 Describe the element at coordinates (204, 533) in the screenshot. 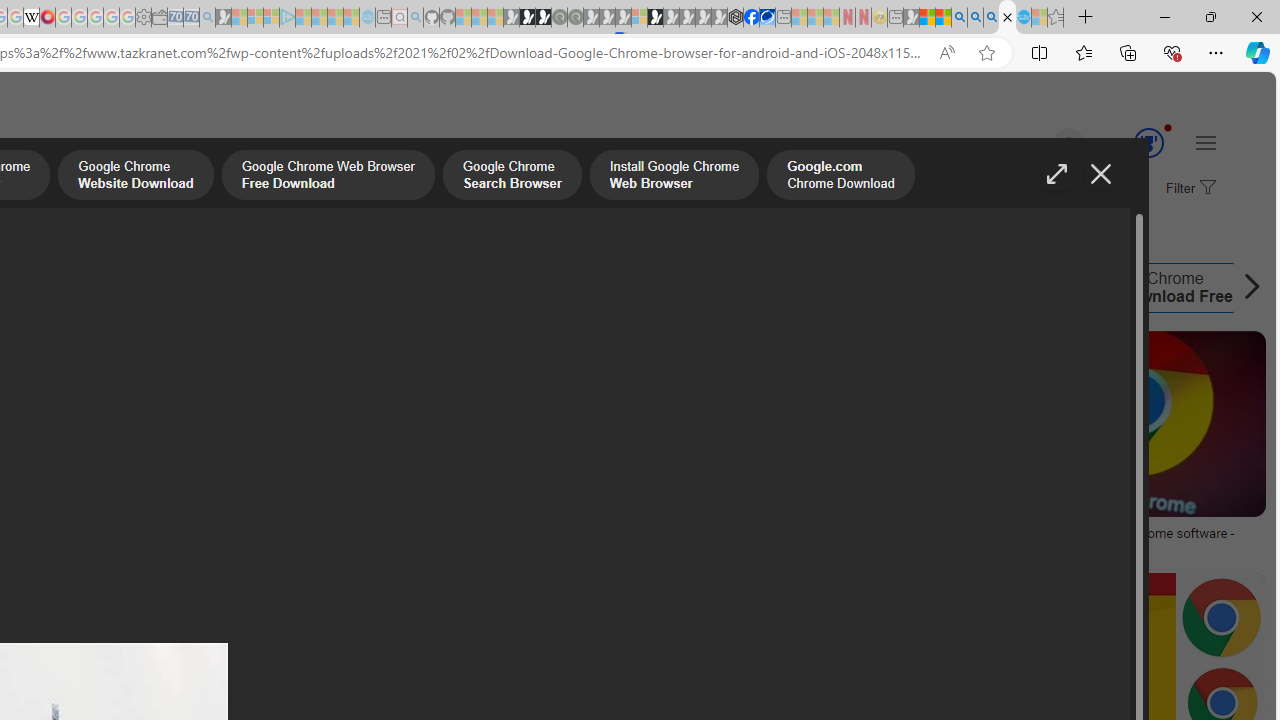

I see `wizardsgase - Blog` at that location.